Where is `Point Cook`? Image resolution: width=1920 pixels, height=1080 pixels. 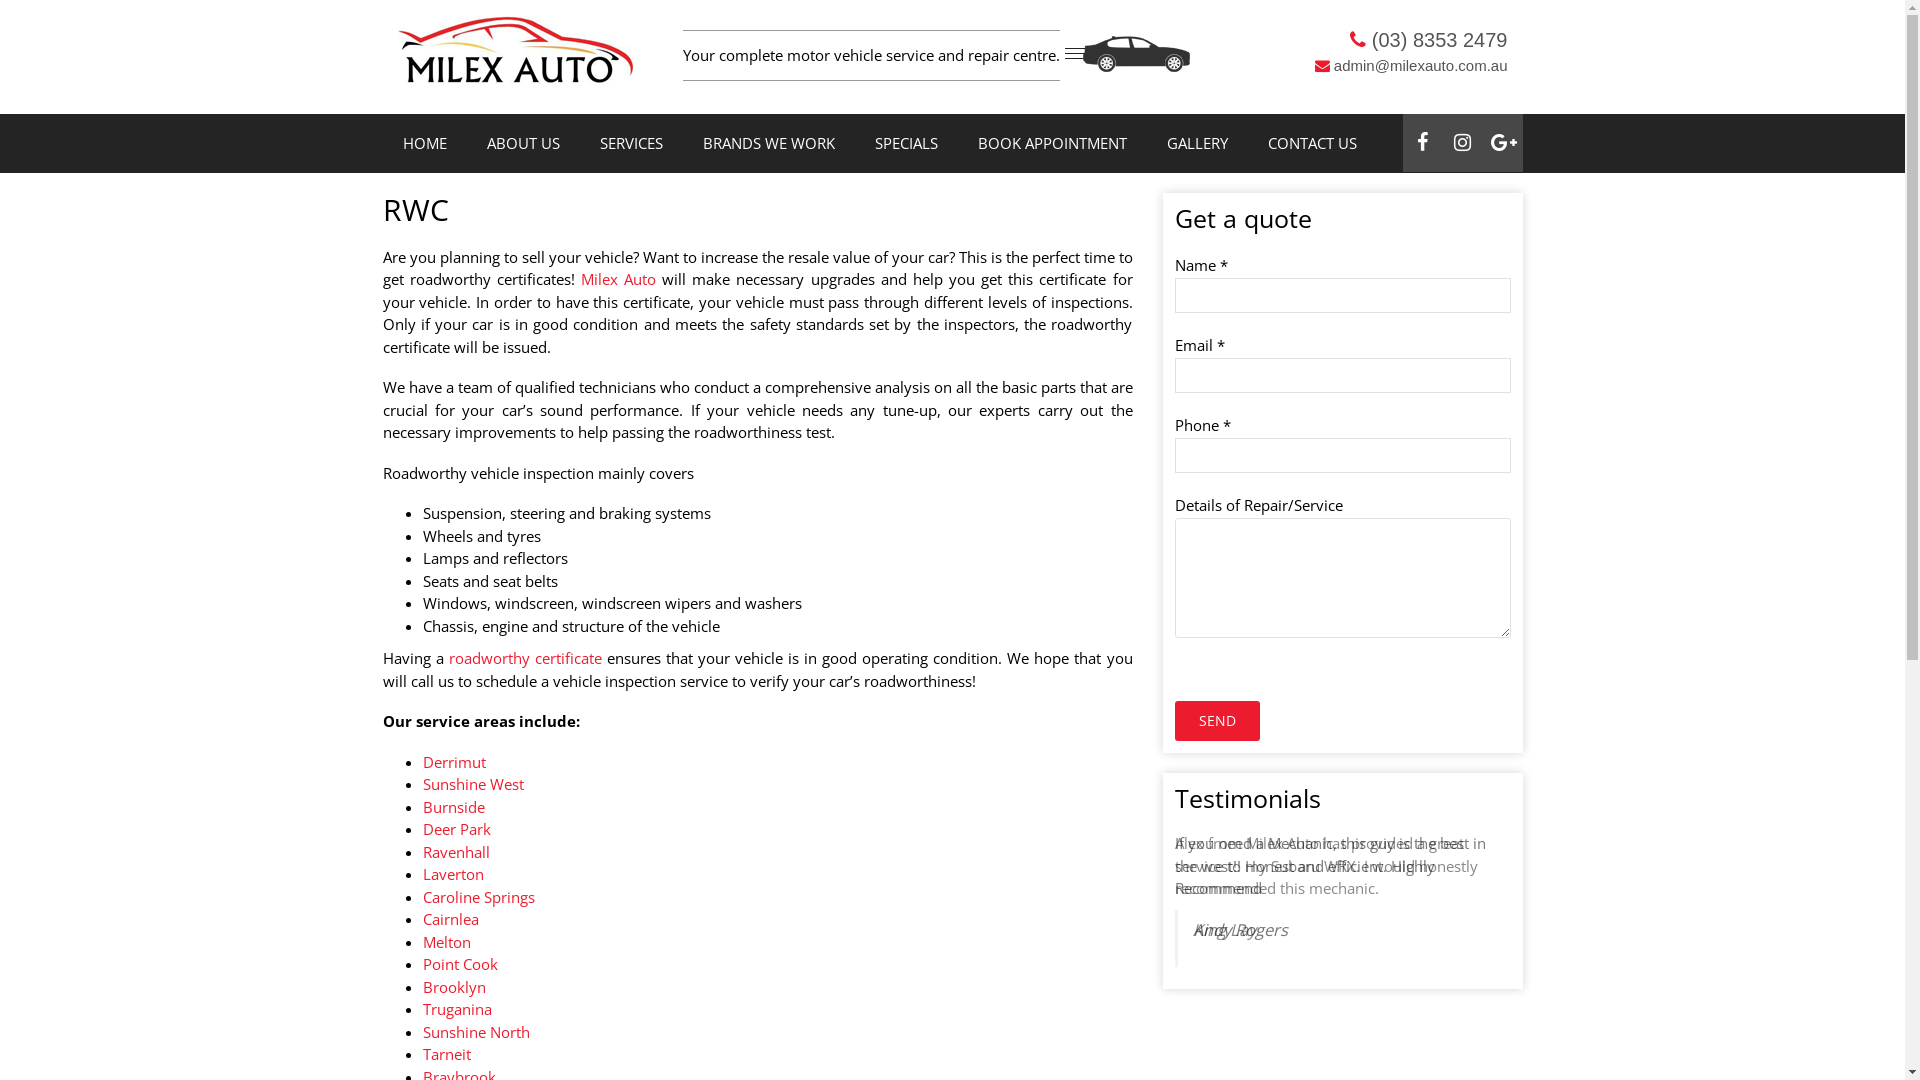 Point Cook is located at coordinates (460, 964).